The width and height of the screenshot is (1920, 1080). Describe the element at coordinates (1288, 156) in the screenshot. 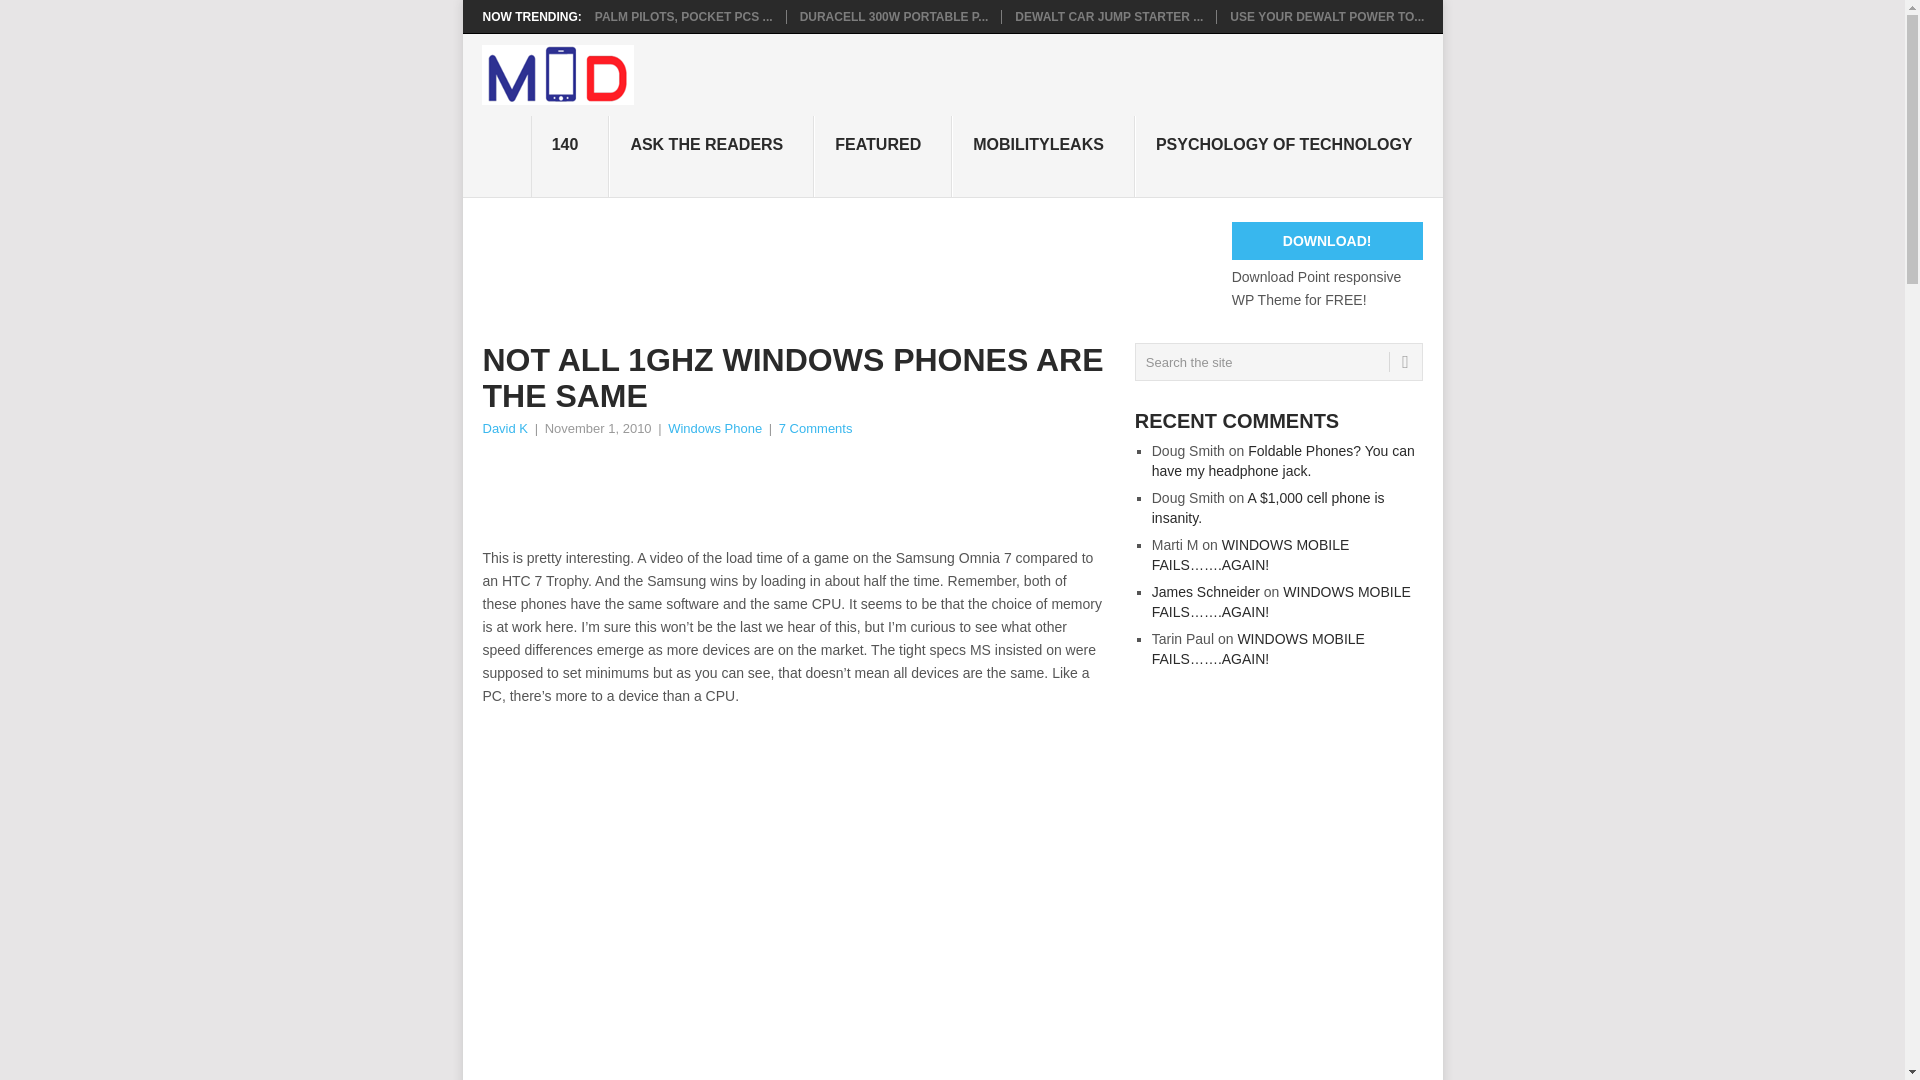

I see `PSYCHOLOGY OF TECHNOLOGY` at that location.